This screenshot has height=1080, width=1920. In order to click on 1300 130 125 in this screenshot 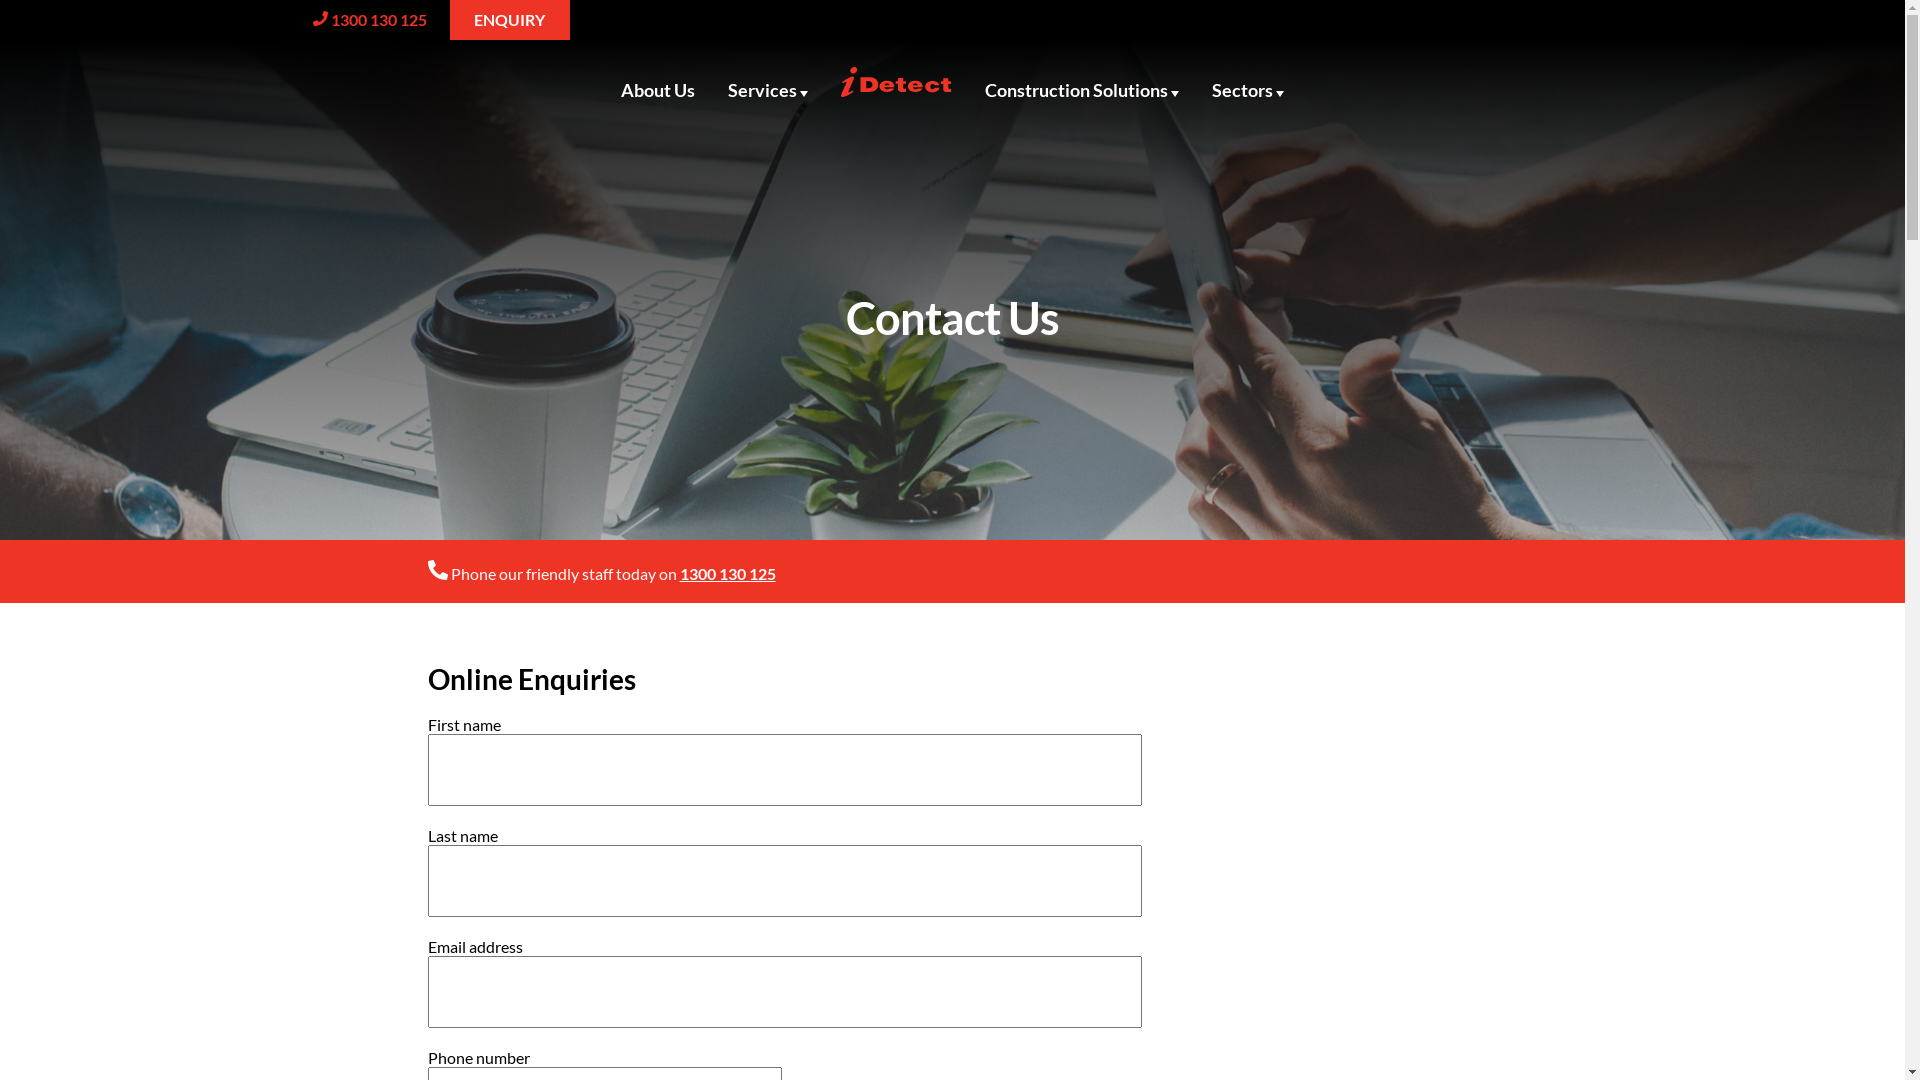, I will do `click(378, 20)`.